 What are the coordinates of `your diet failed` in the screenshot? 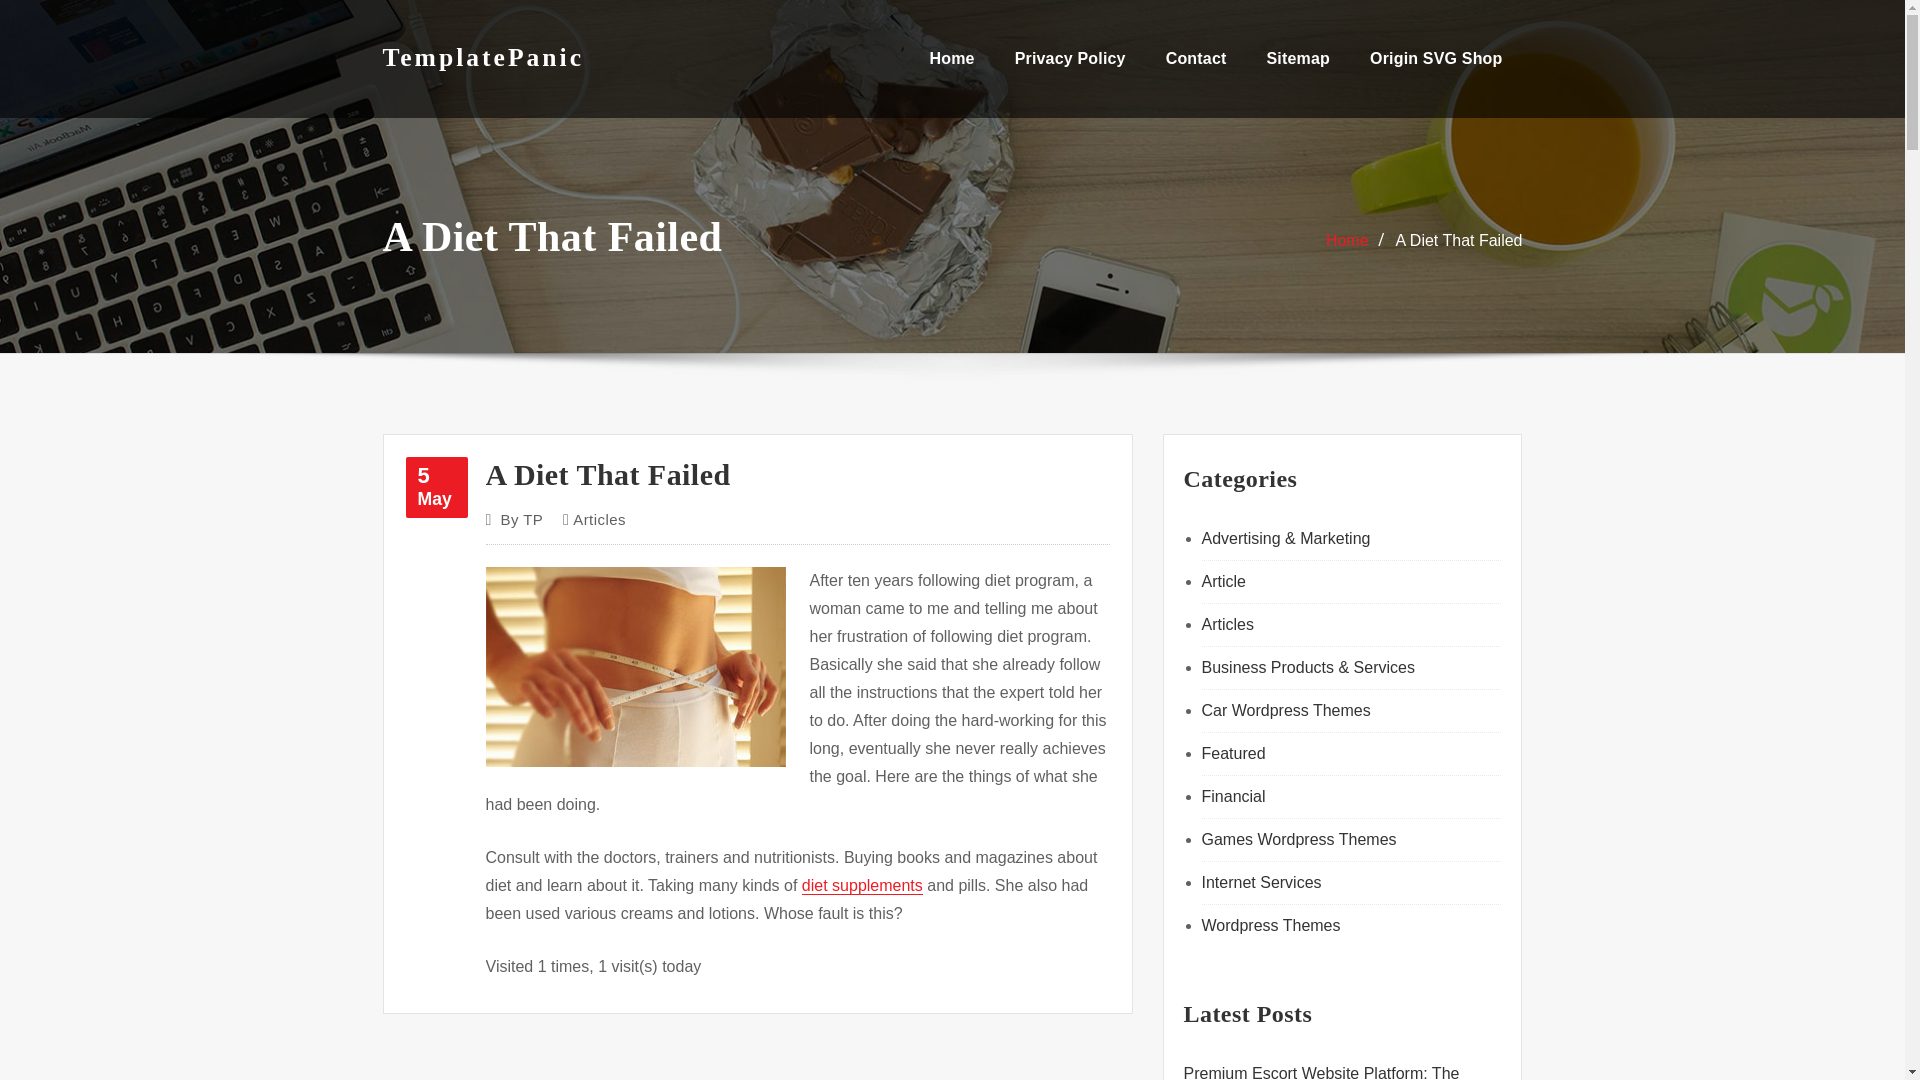 It's located at (862, 885).